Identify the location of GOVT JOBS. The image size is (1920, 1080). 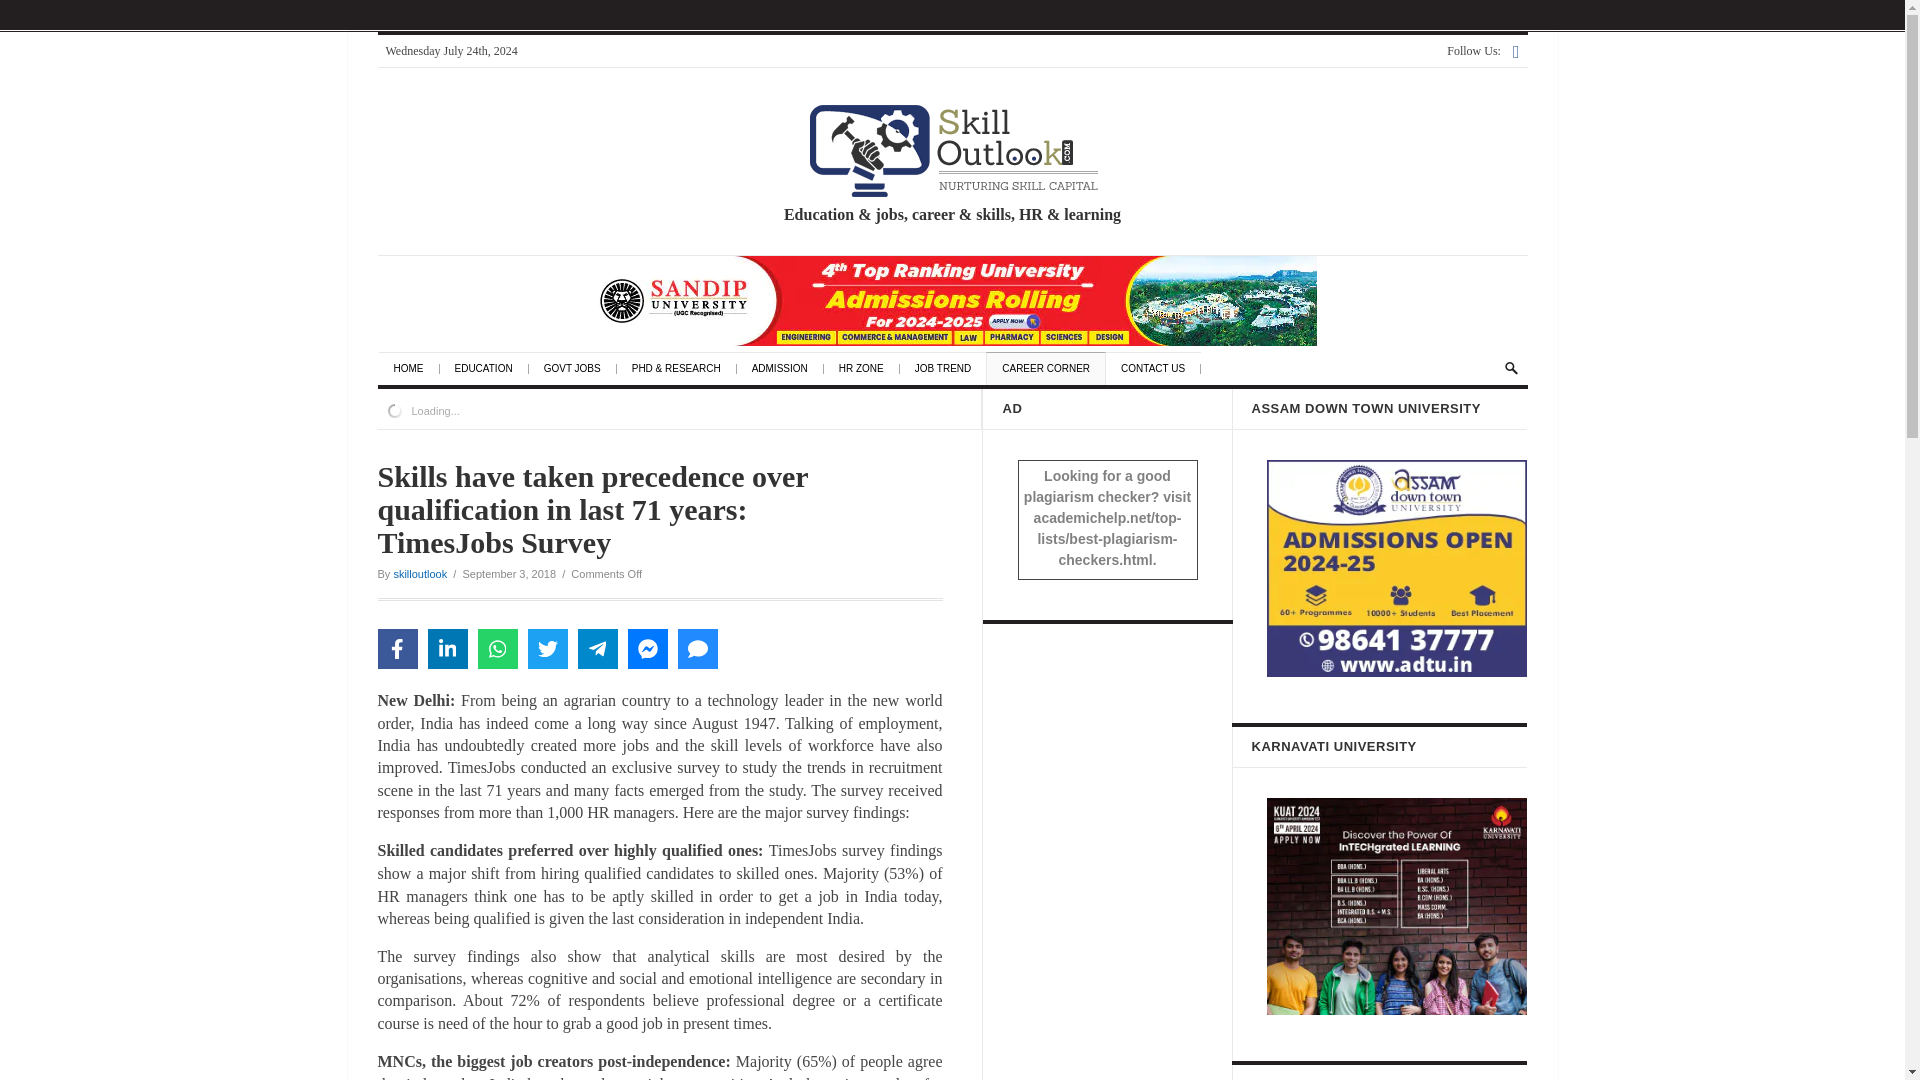
(580, 368).